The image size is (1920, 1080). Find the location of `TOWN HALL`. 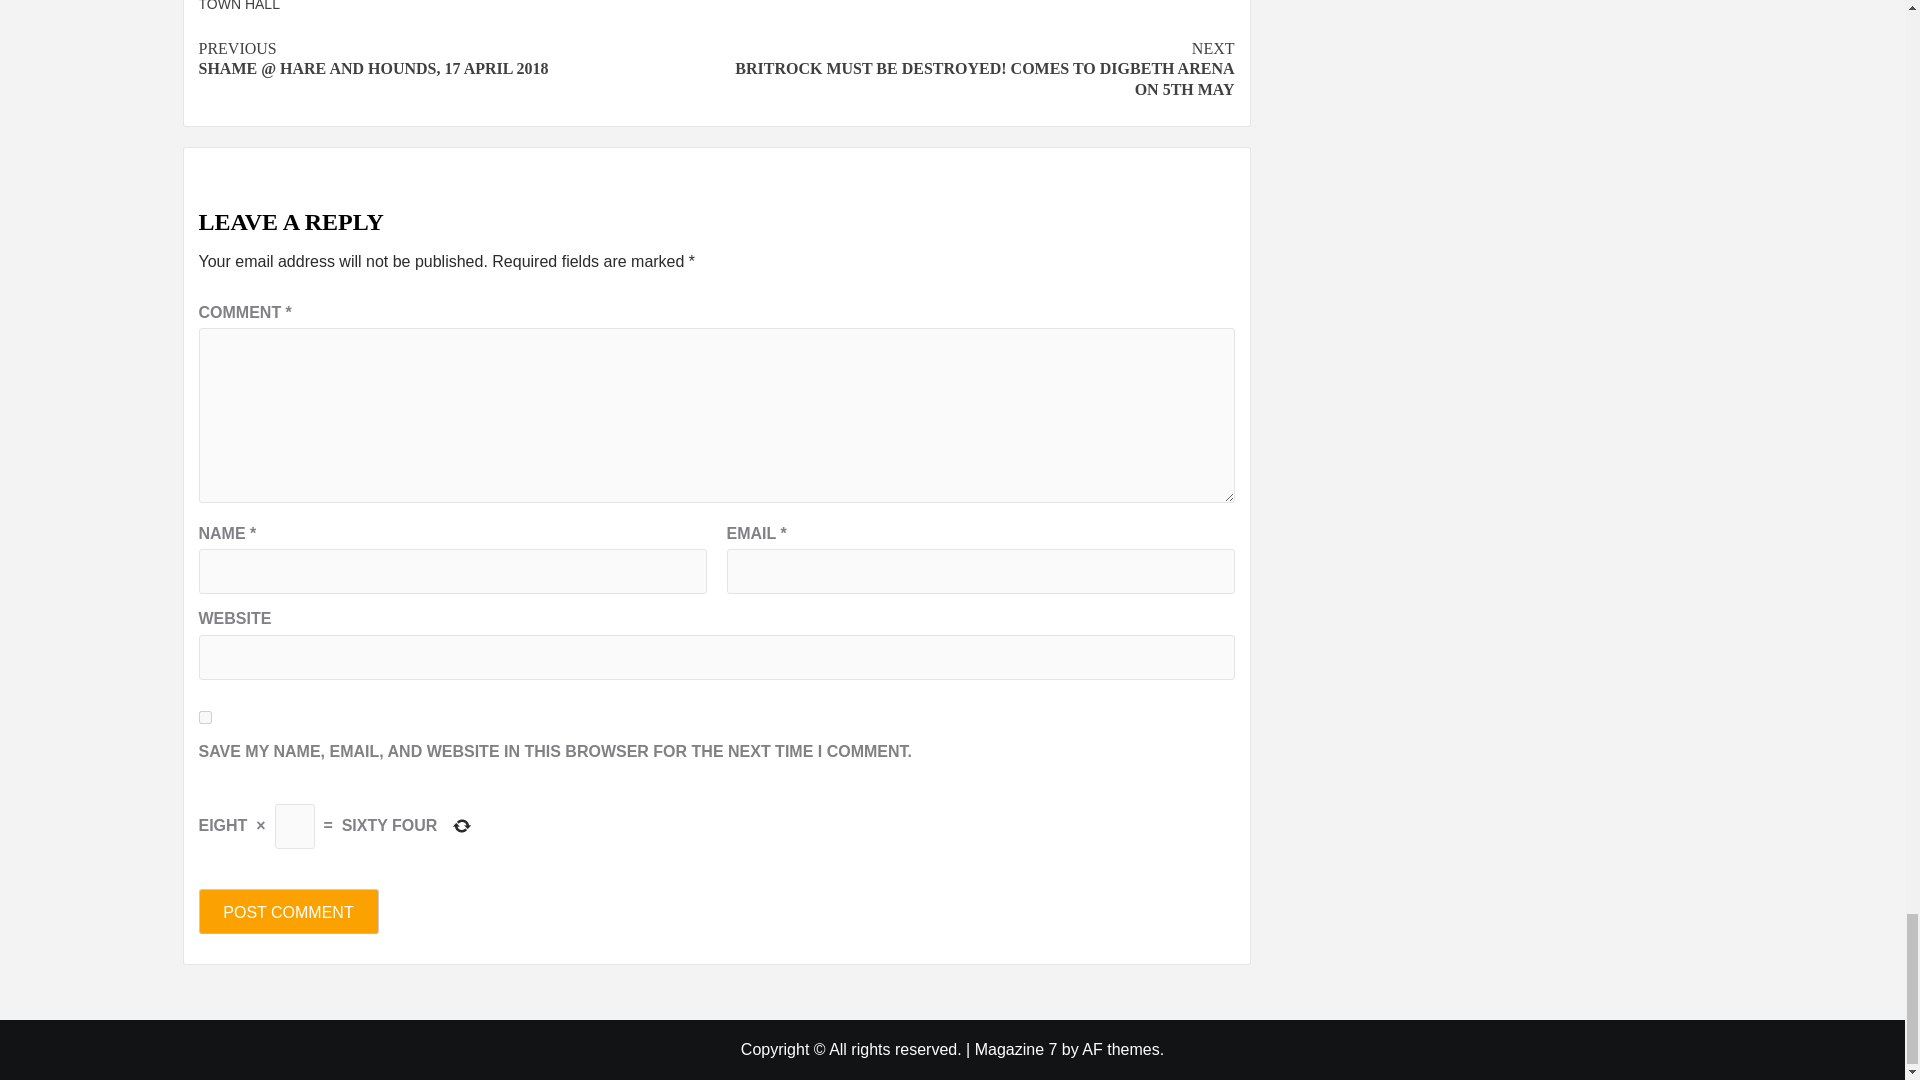

TOWN HALL is located at coordinates (238, 6).